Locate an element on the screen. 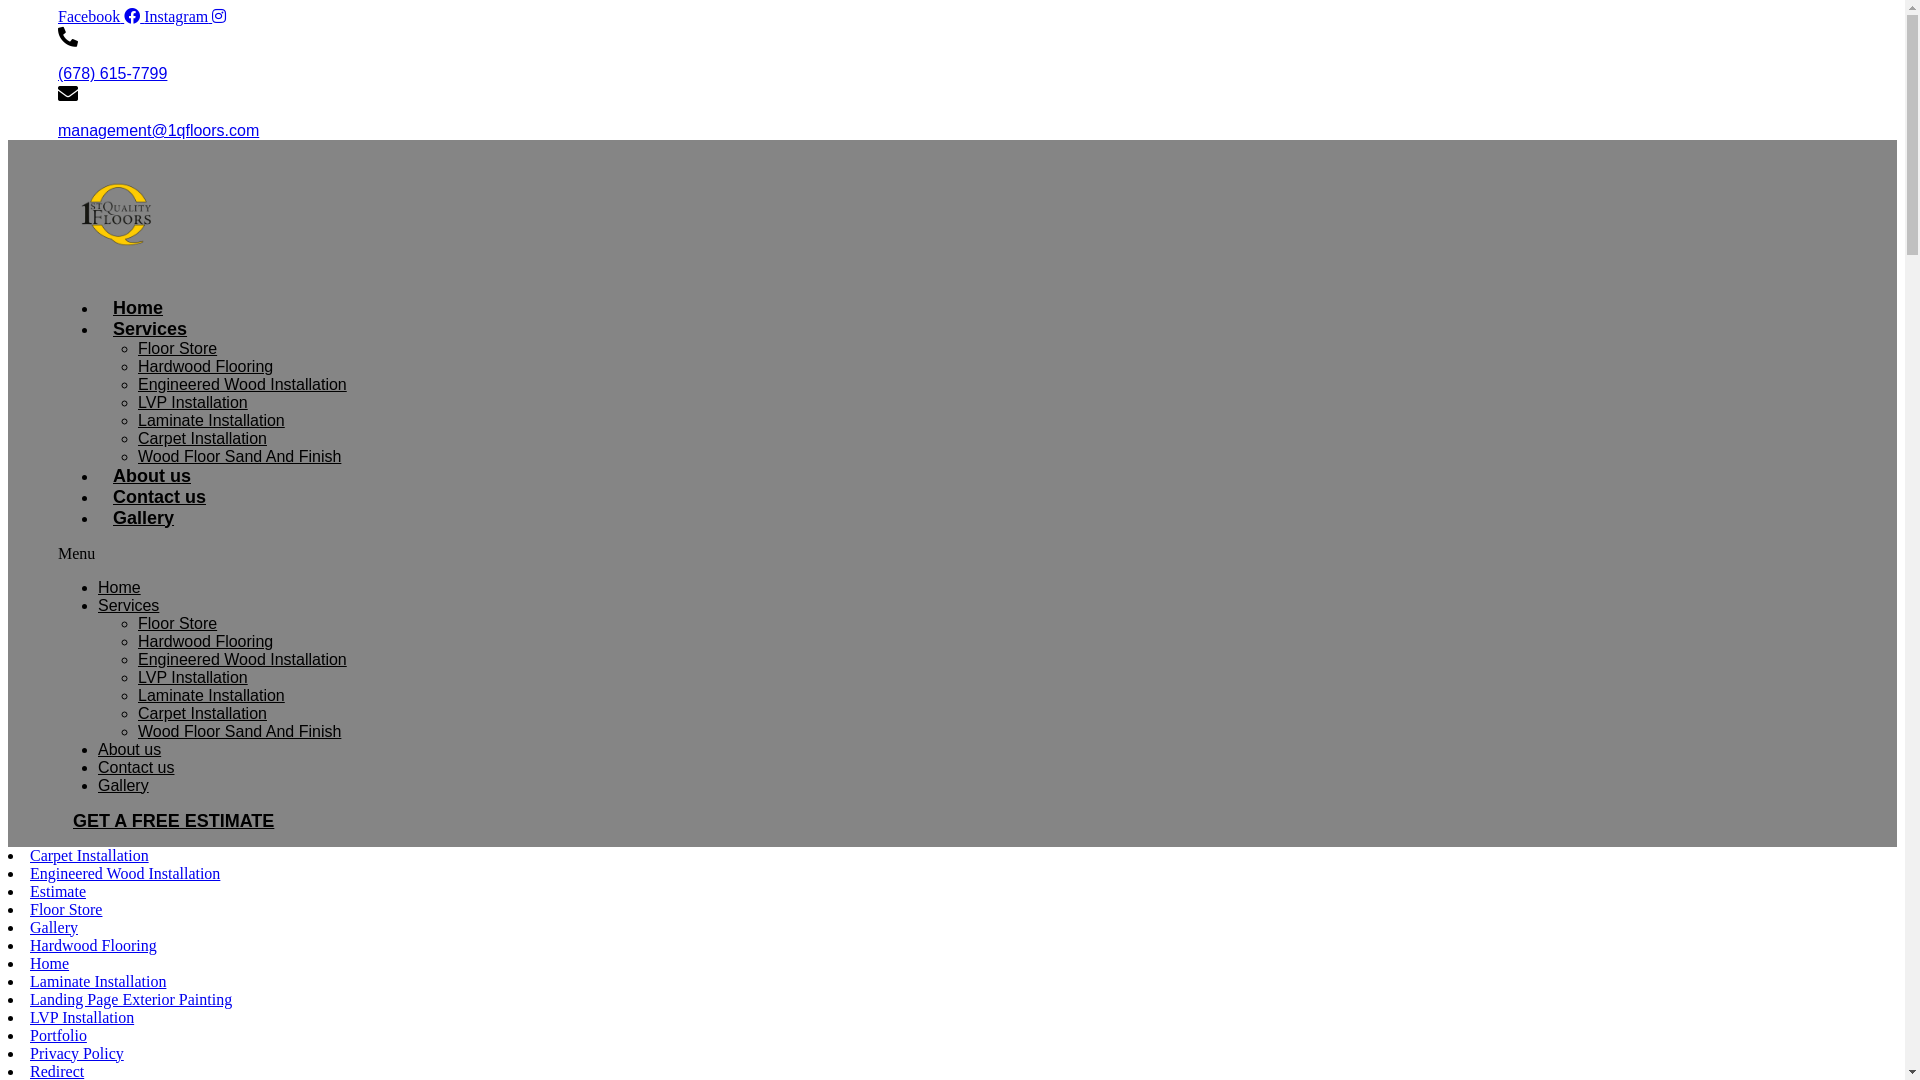 The width and height of the screenshot is (1920, 1080). Home is located at coordinates (120, 586).